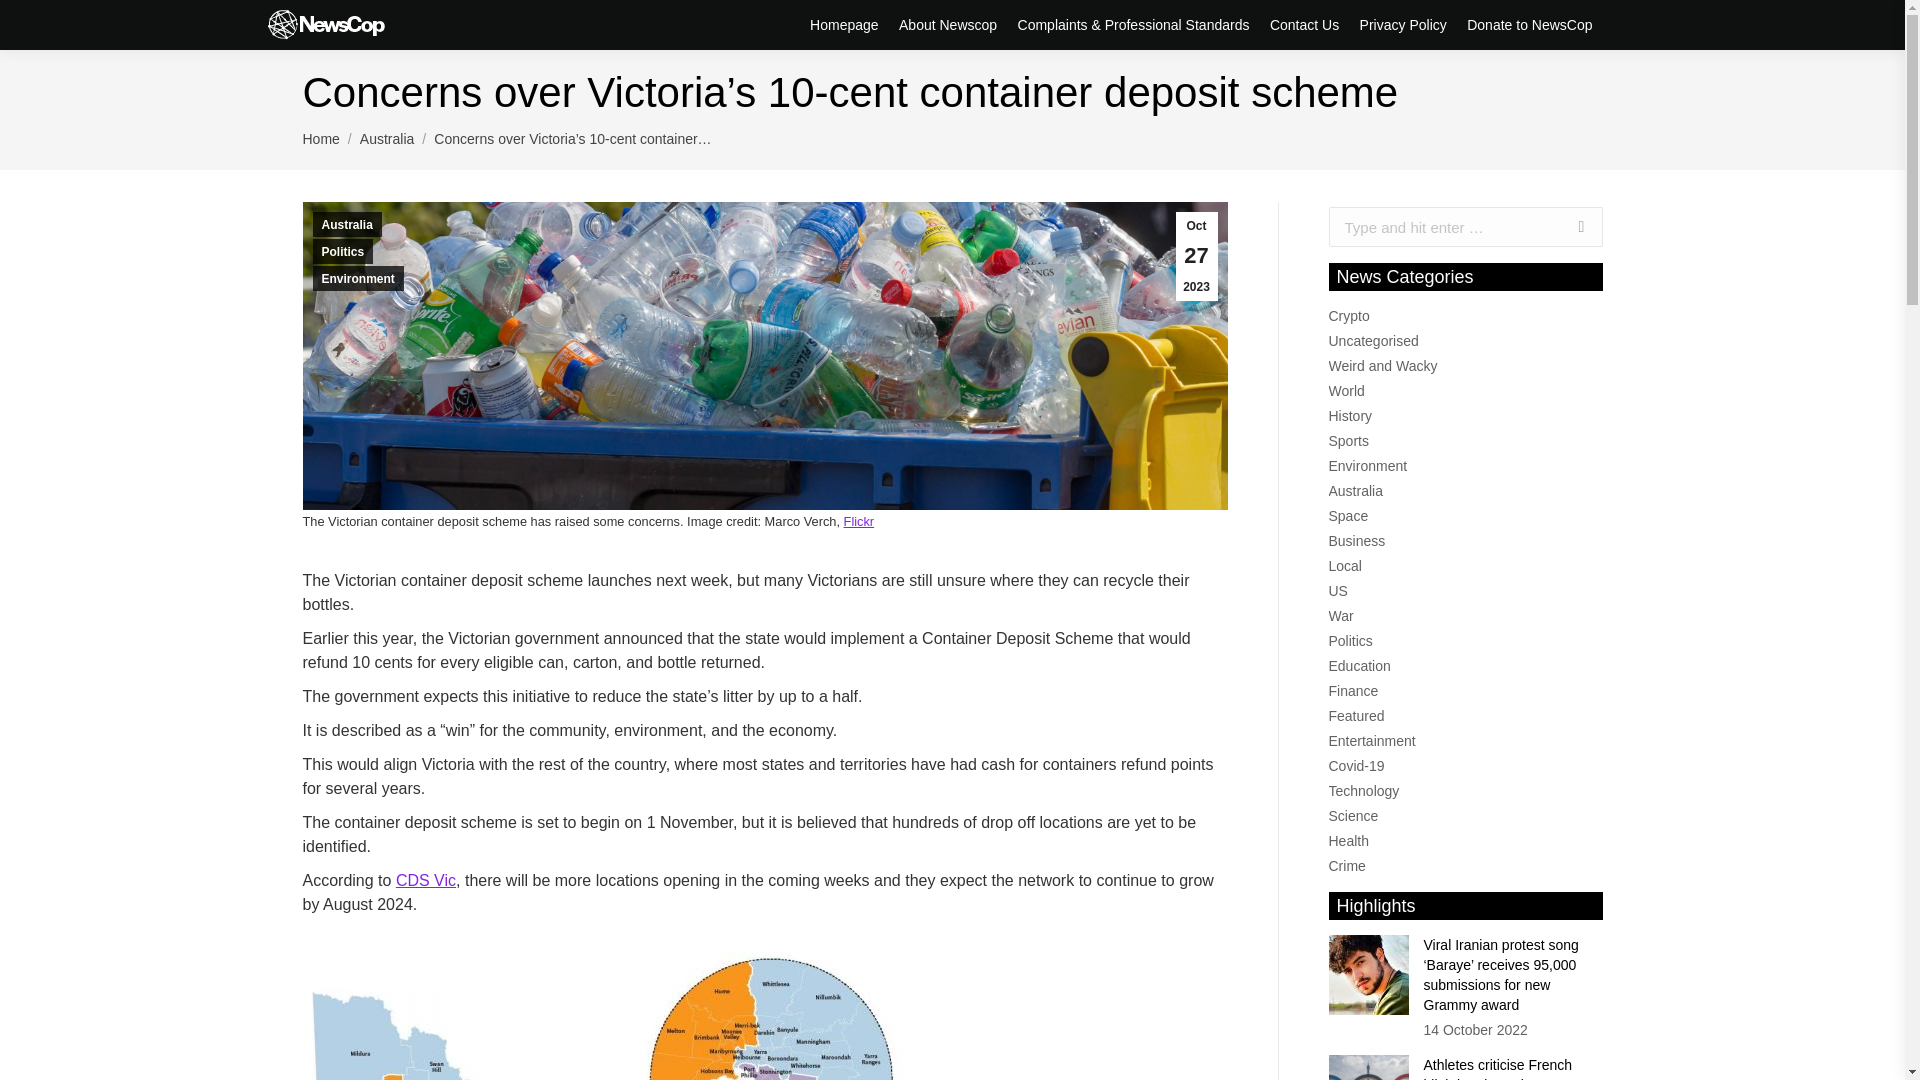 The image size is (1920, 1080). Describe the element at coordinates (1403, 24) in the screenshot. I see `Privacy Policy` at that location.